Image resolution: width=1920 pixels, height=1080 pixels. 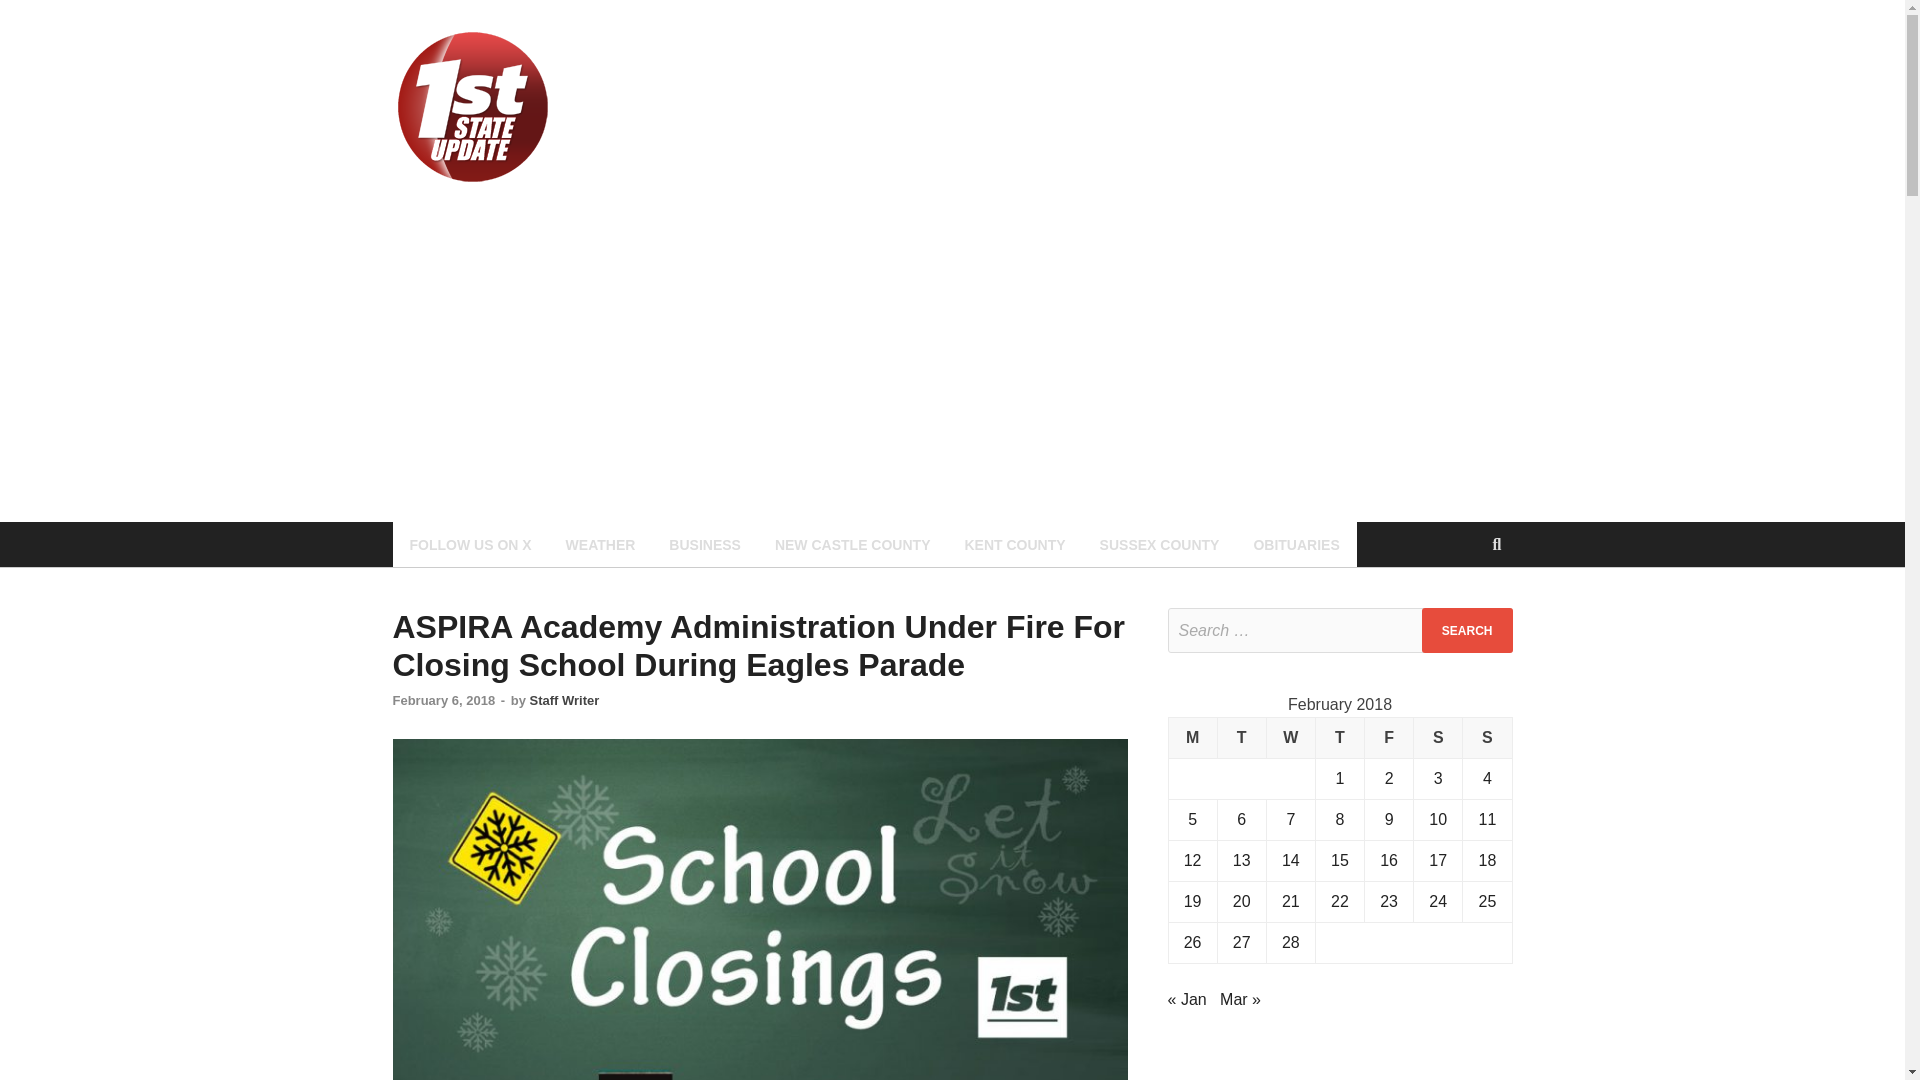 I want to click on 13, so click(x=1242, y=860).